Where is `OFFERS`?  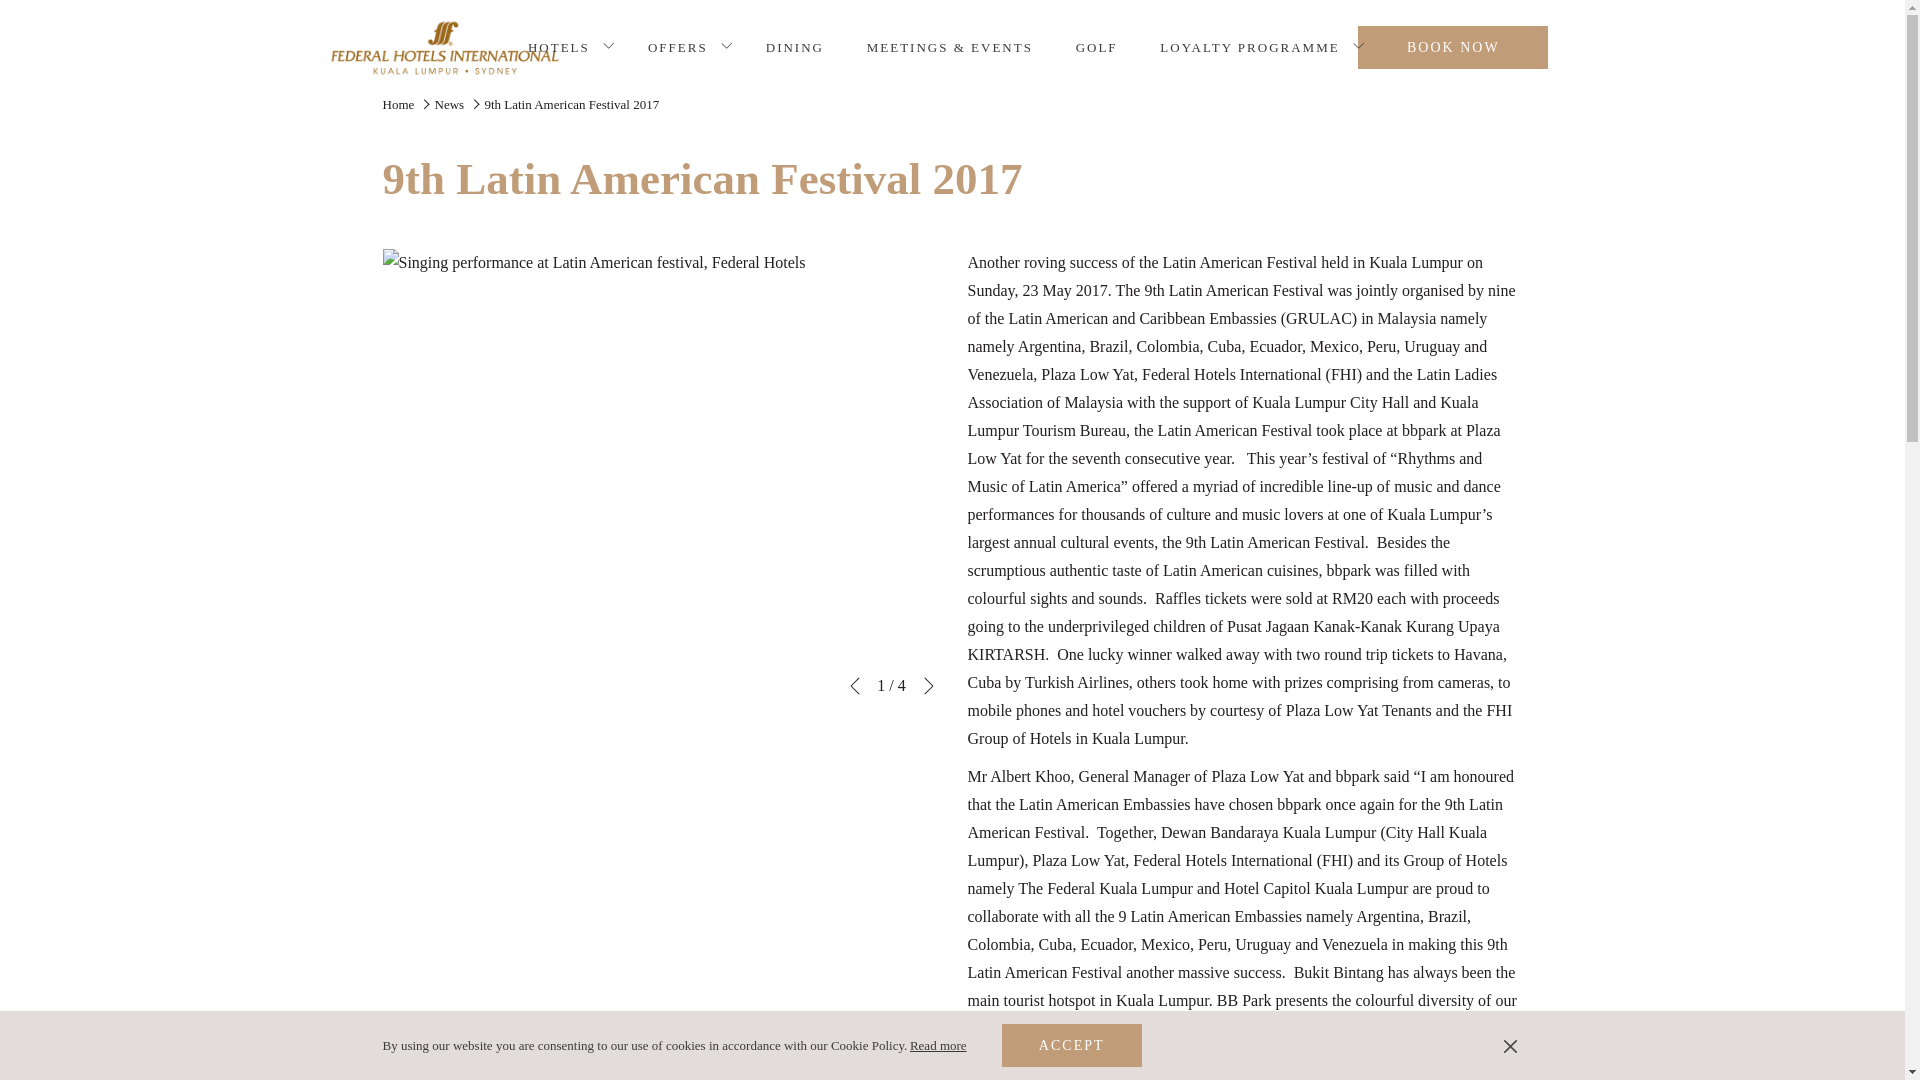
OFFERS is located at coordinates (678, 47).